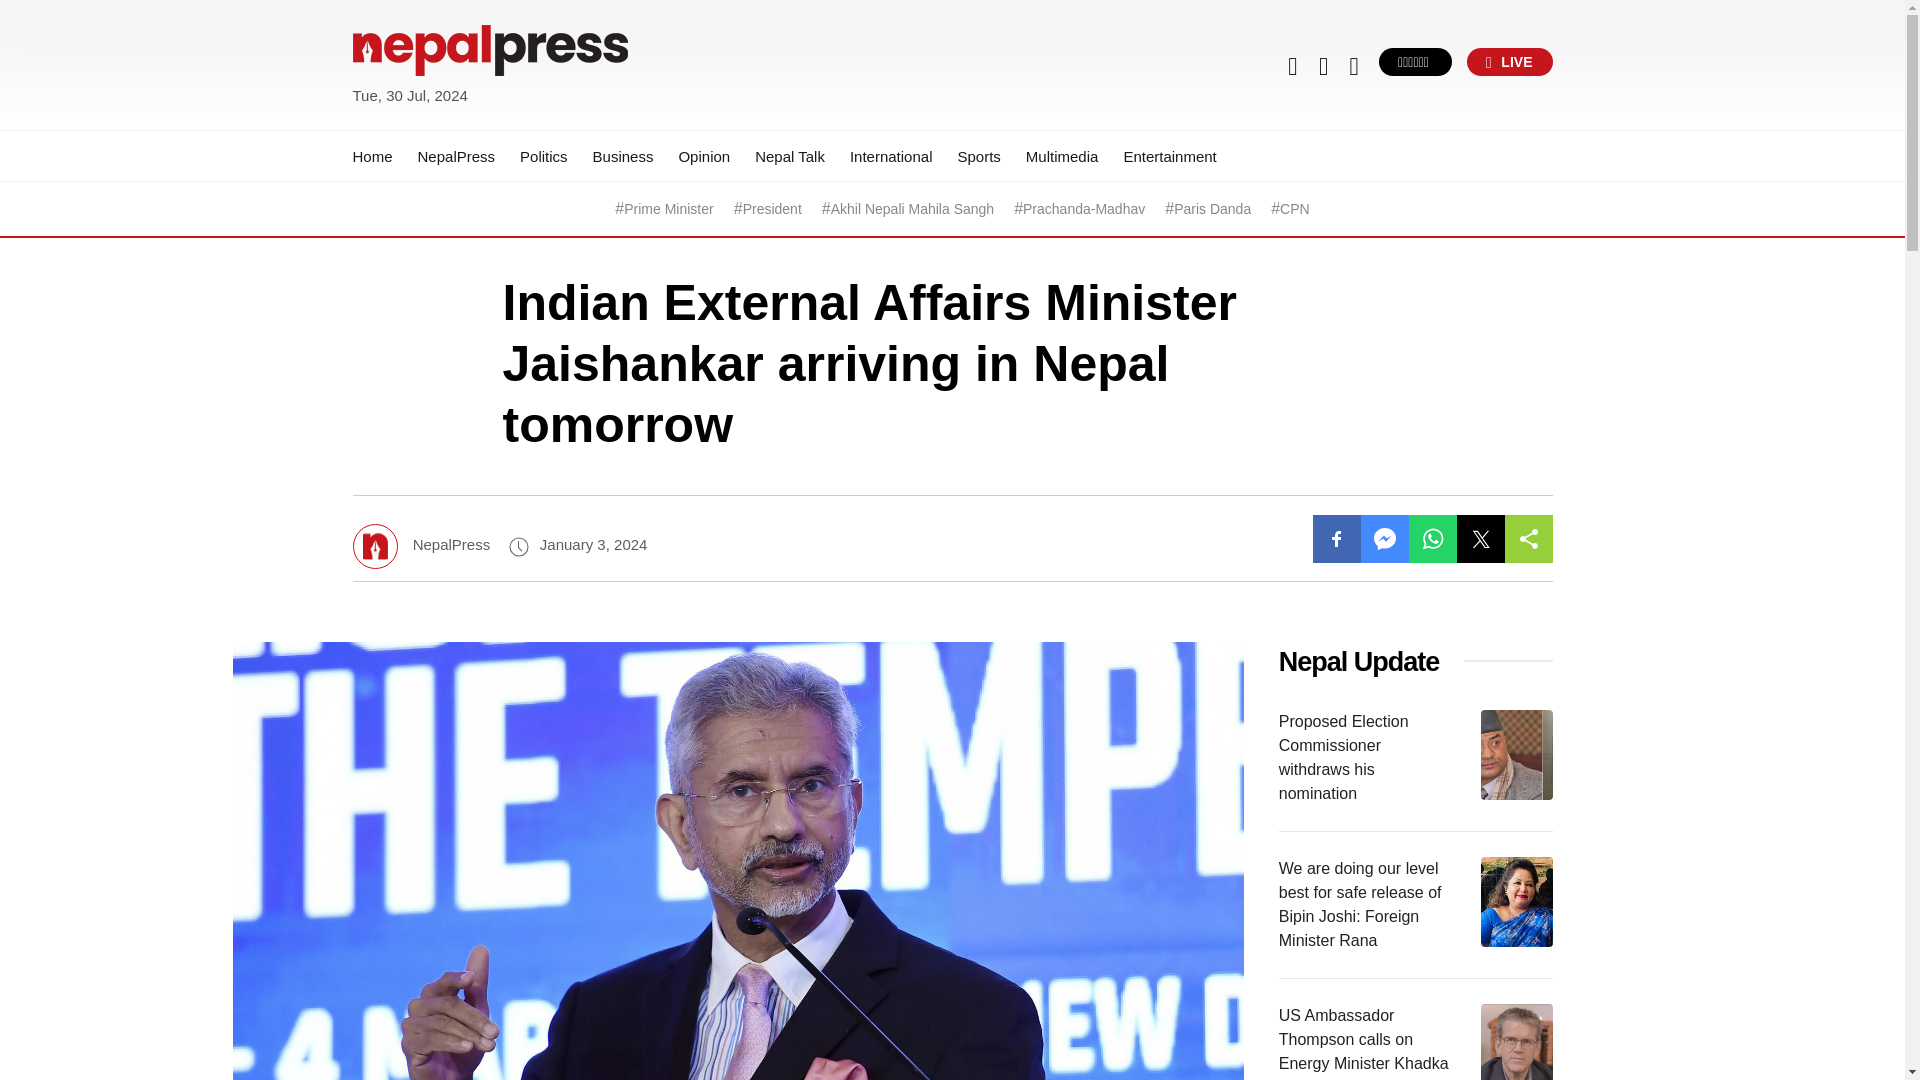  What do you see at coordinates (912, 209) in the screenshot?
I see `Akhil Nepali Mahila Sangh` at bounding box center [912, 209].